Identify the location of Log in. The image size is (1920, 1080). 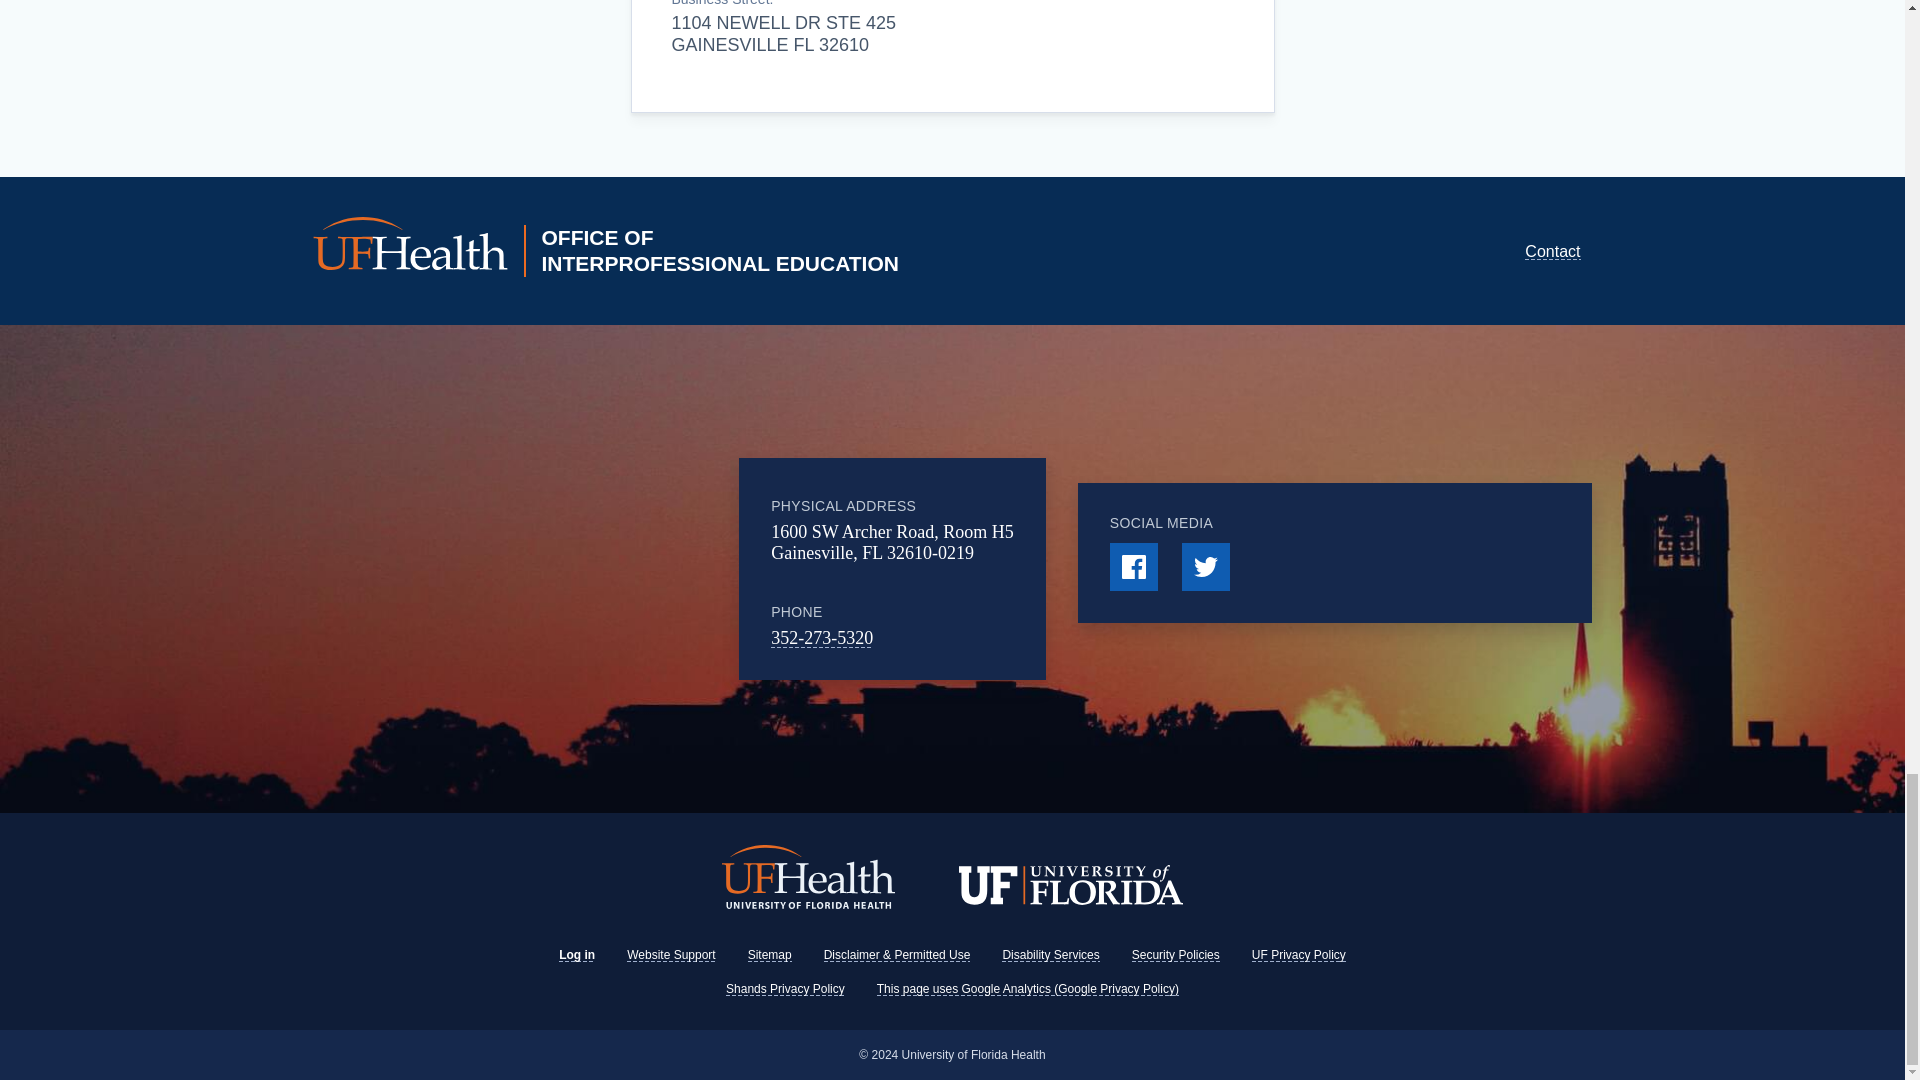
(576, 955).